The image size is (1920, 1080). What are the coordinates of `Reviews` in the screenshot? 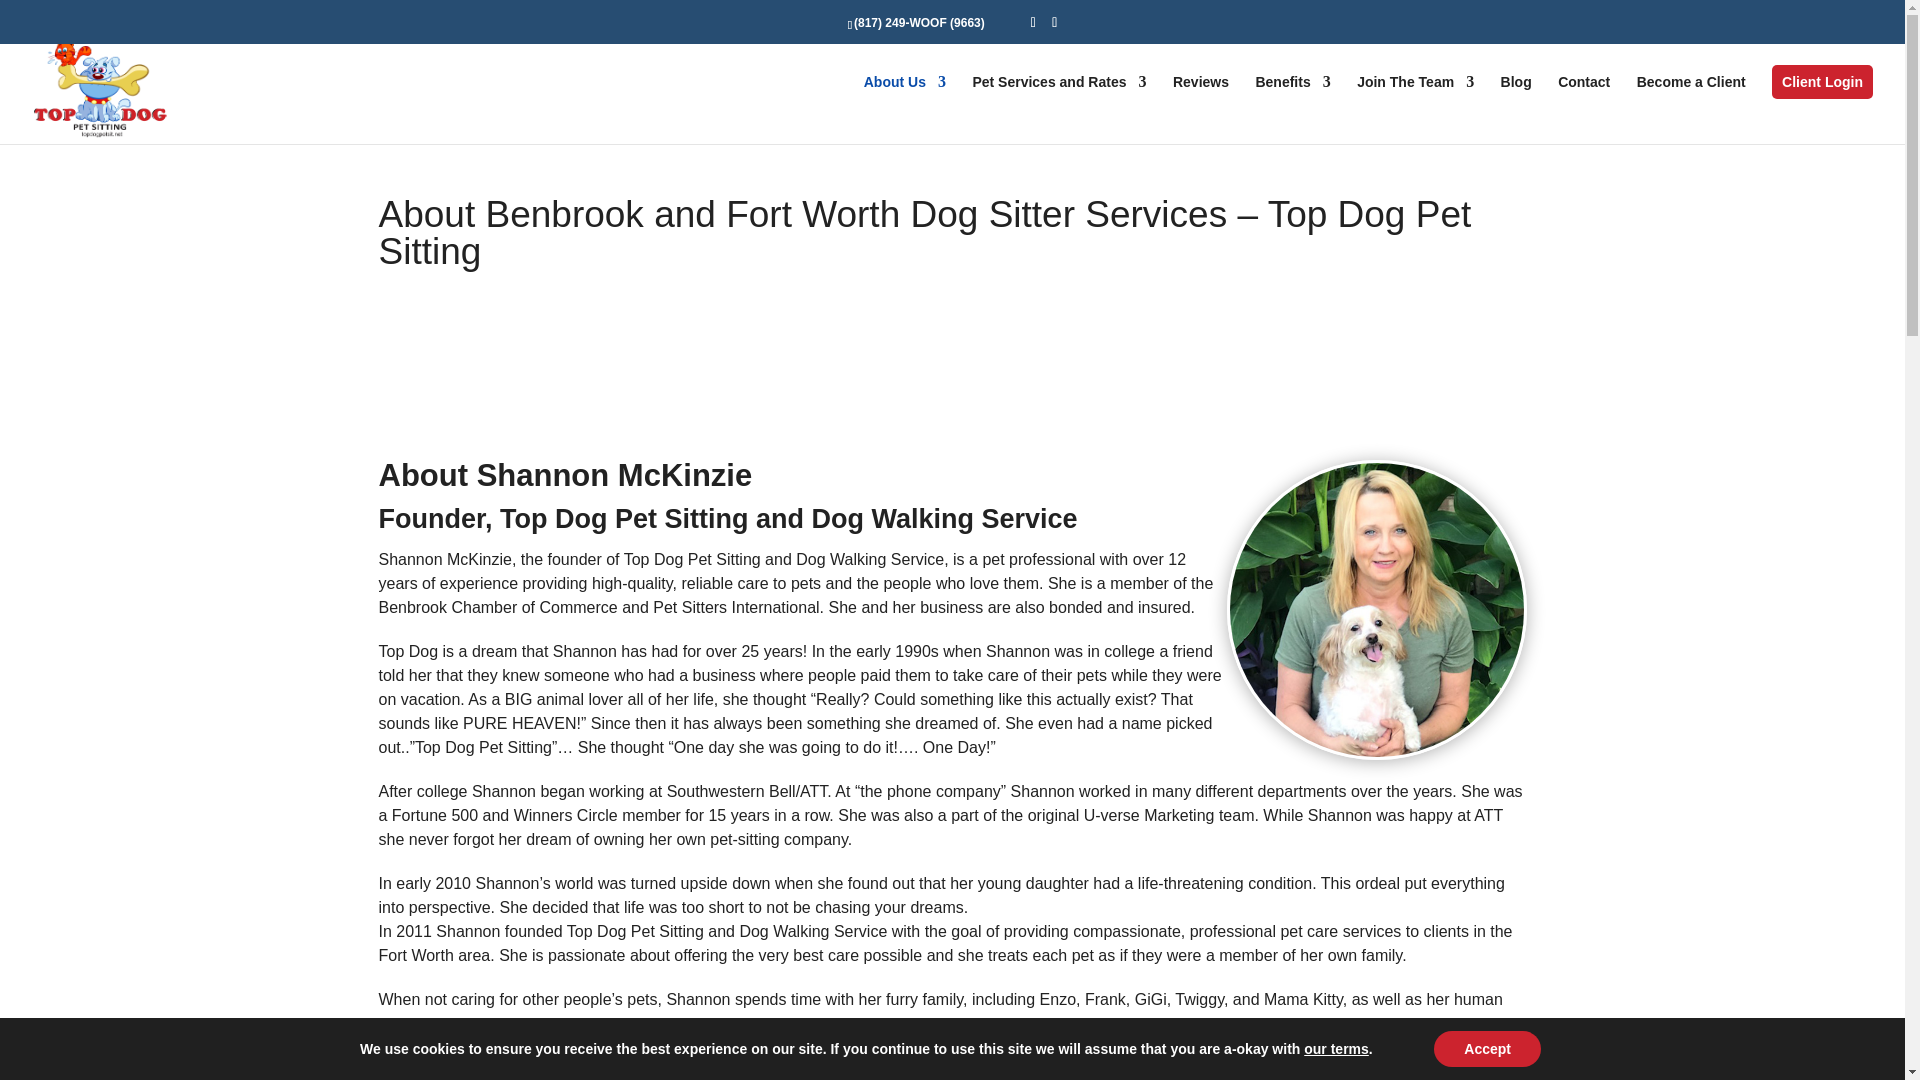 It's located at (1200, 99).